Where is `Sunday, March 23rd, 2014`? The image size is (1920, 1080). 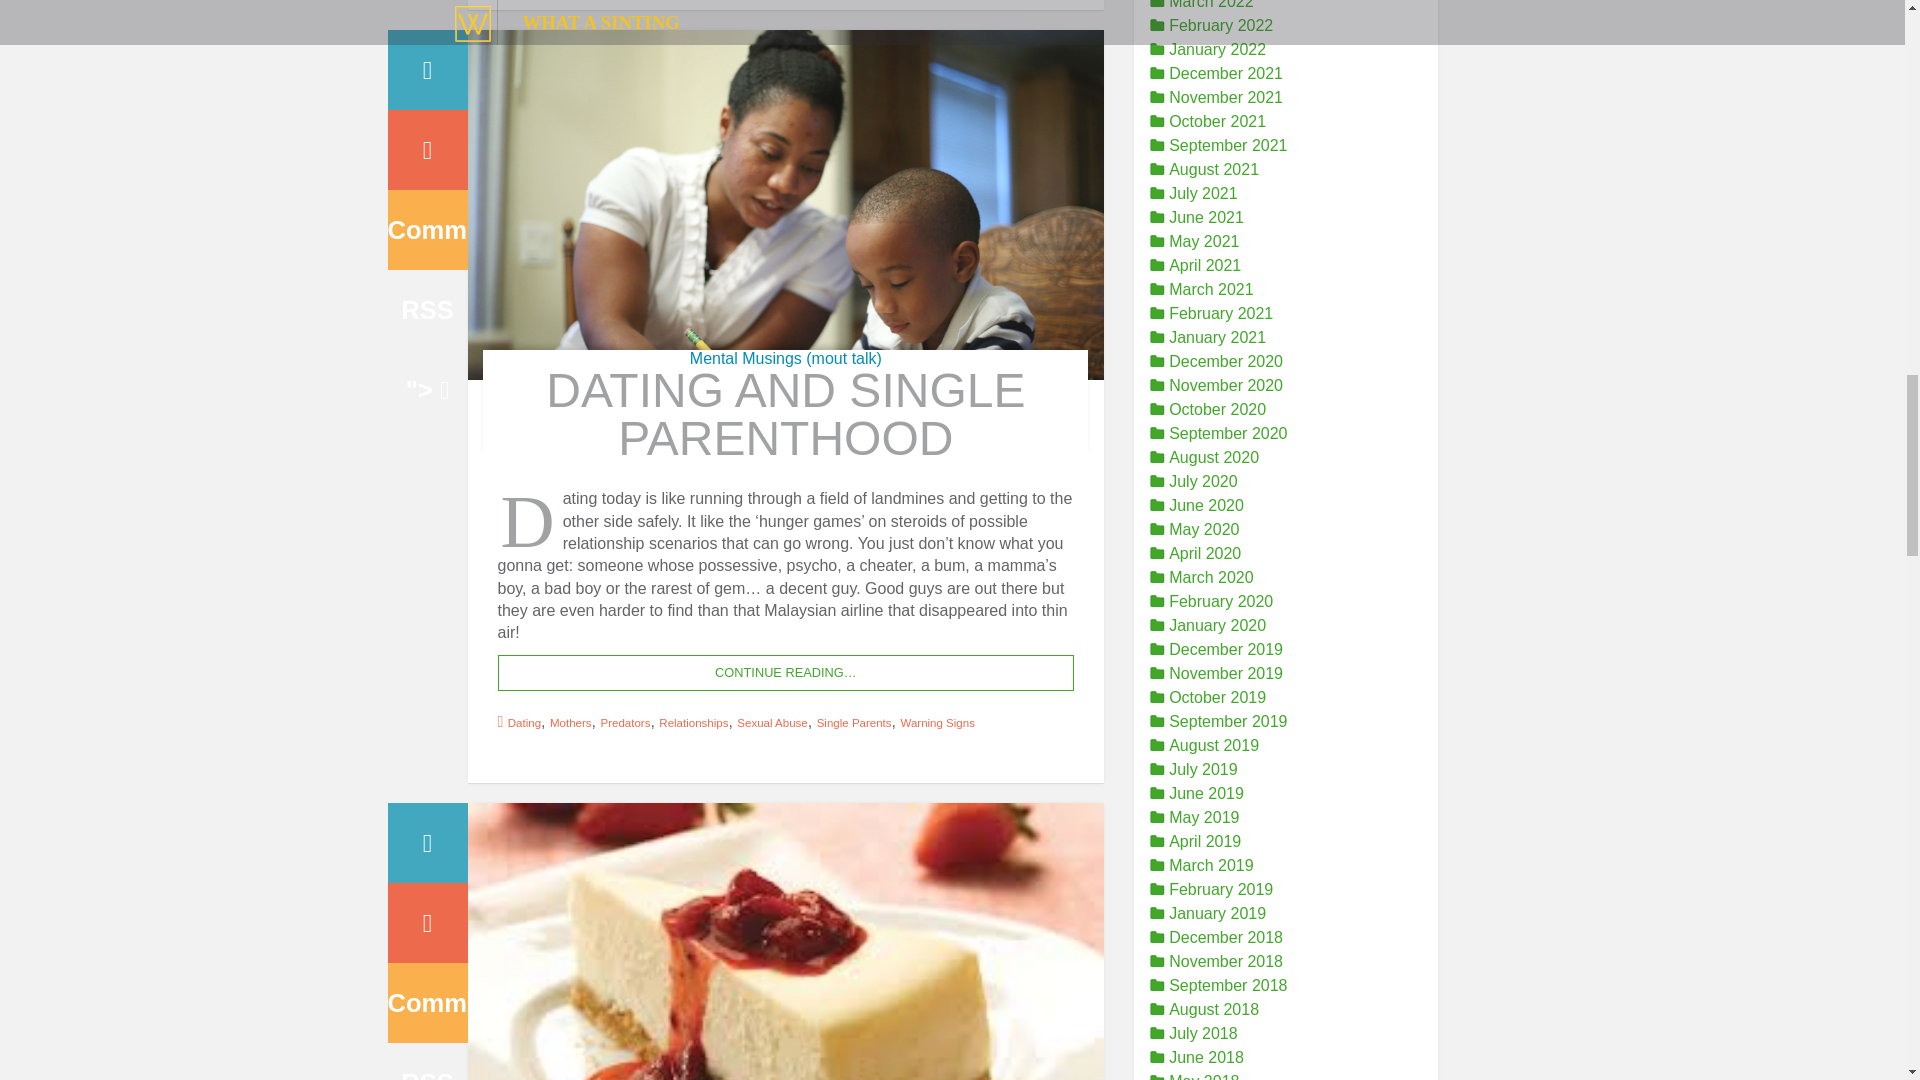
Sunday, March 23rd, 2014 is located at coordinates (428, 70).